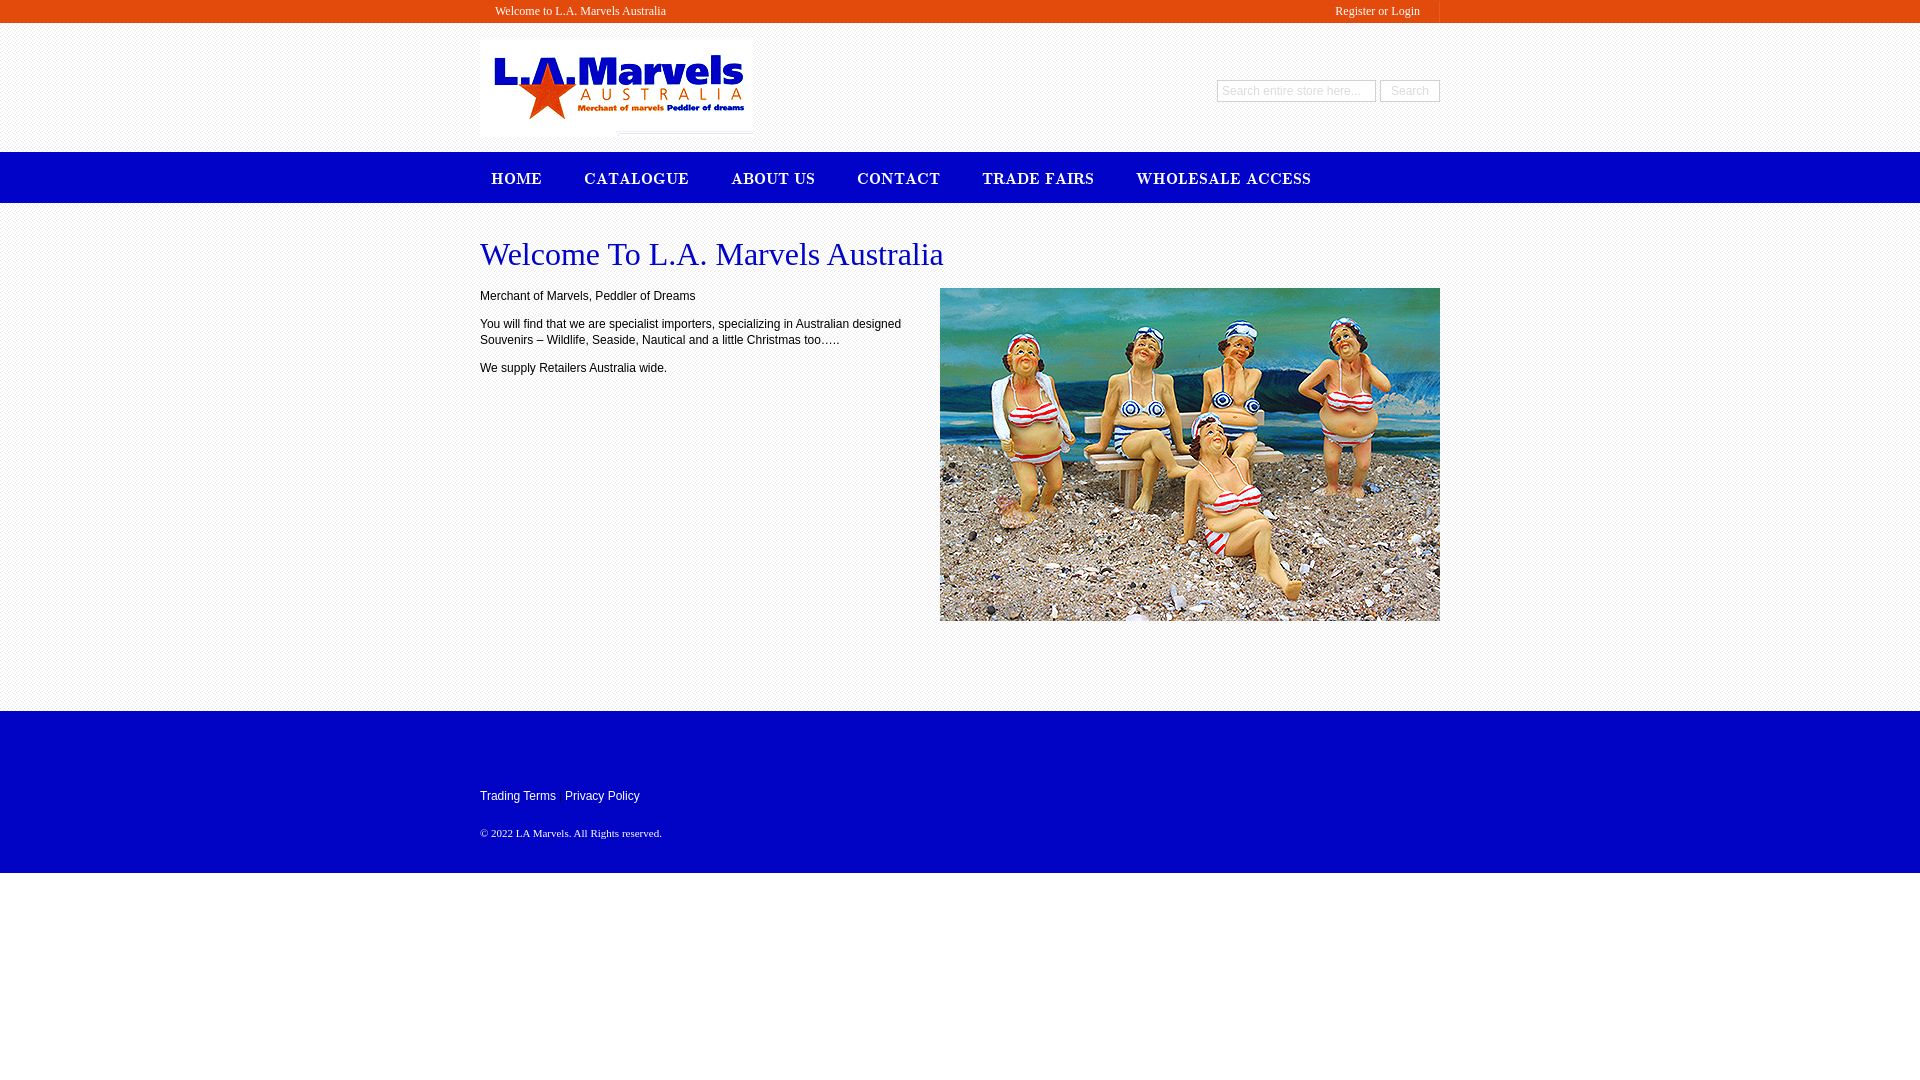 The height and width of the screenshot is (1080, 1920). I want to click on Privacy Policy, so click(602, 796).